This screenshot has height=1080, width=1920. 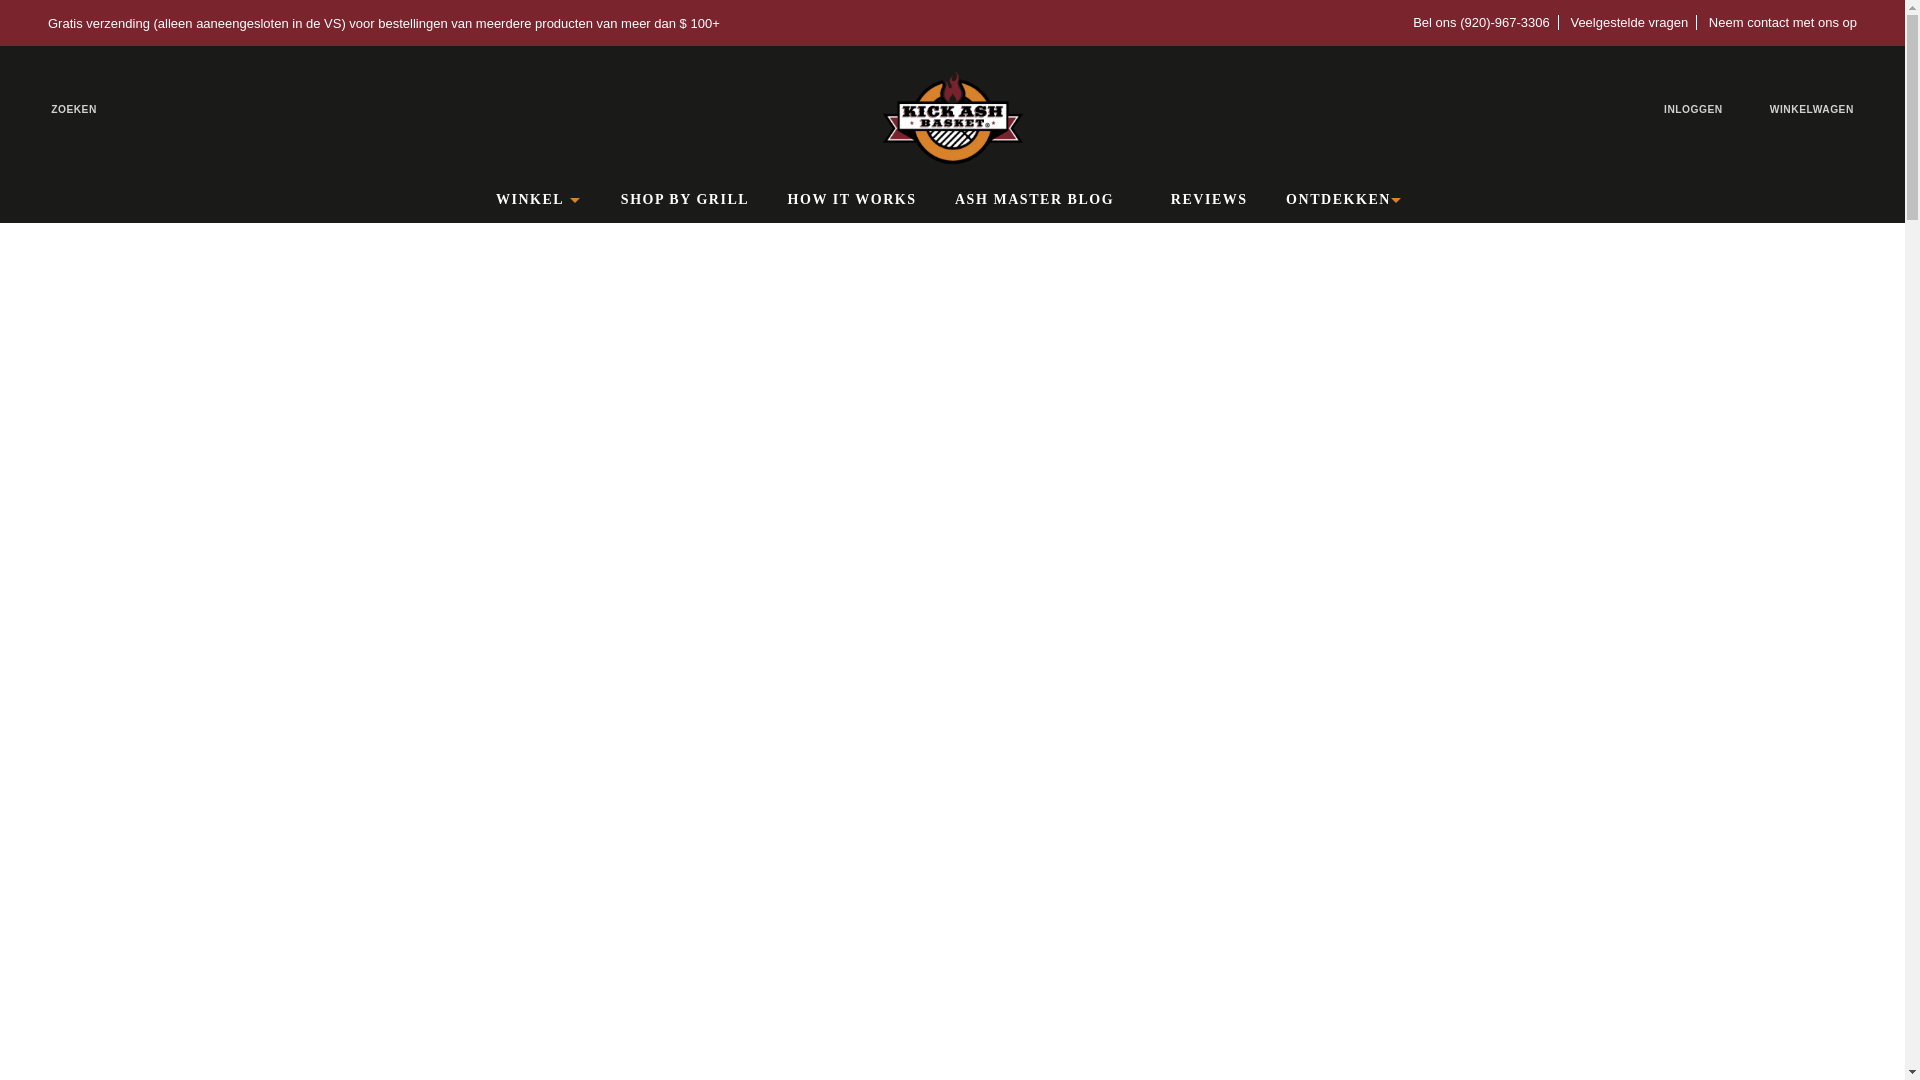 I want to click on Skip to main content, so click(x=22, y=22).